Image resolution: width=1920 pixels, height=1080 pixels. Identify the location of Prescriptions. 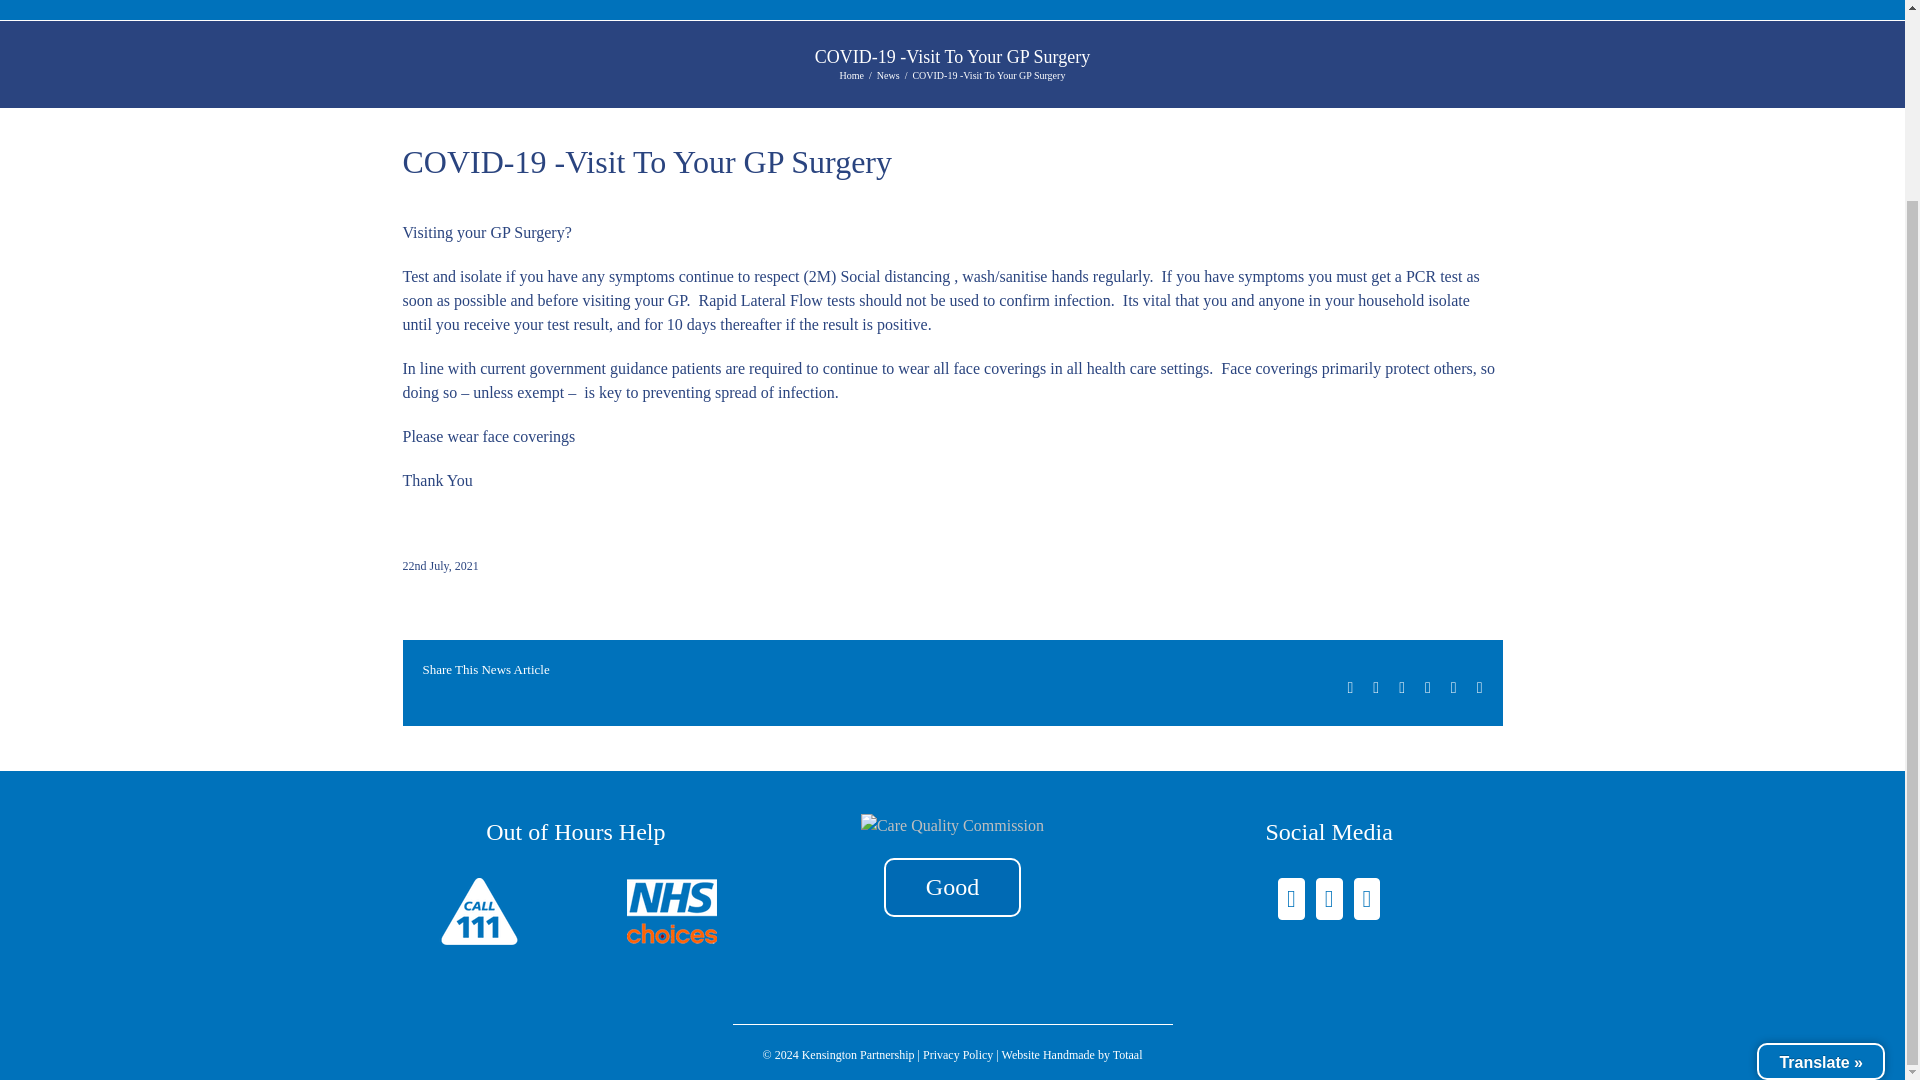
(802, 10).